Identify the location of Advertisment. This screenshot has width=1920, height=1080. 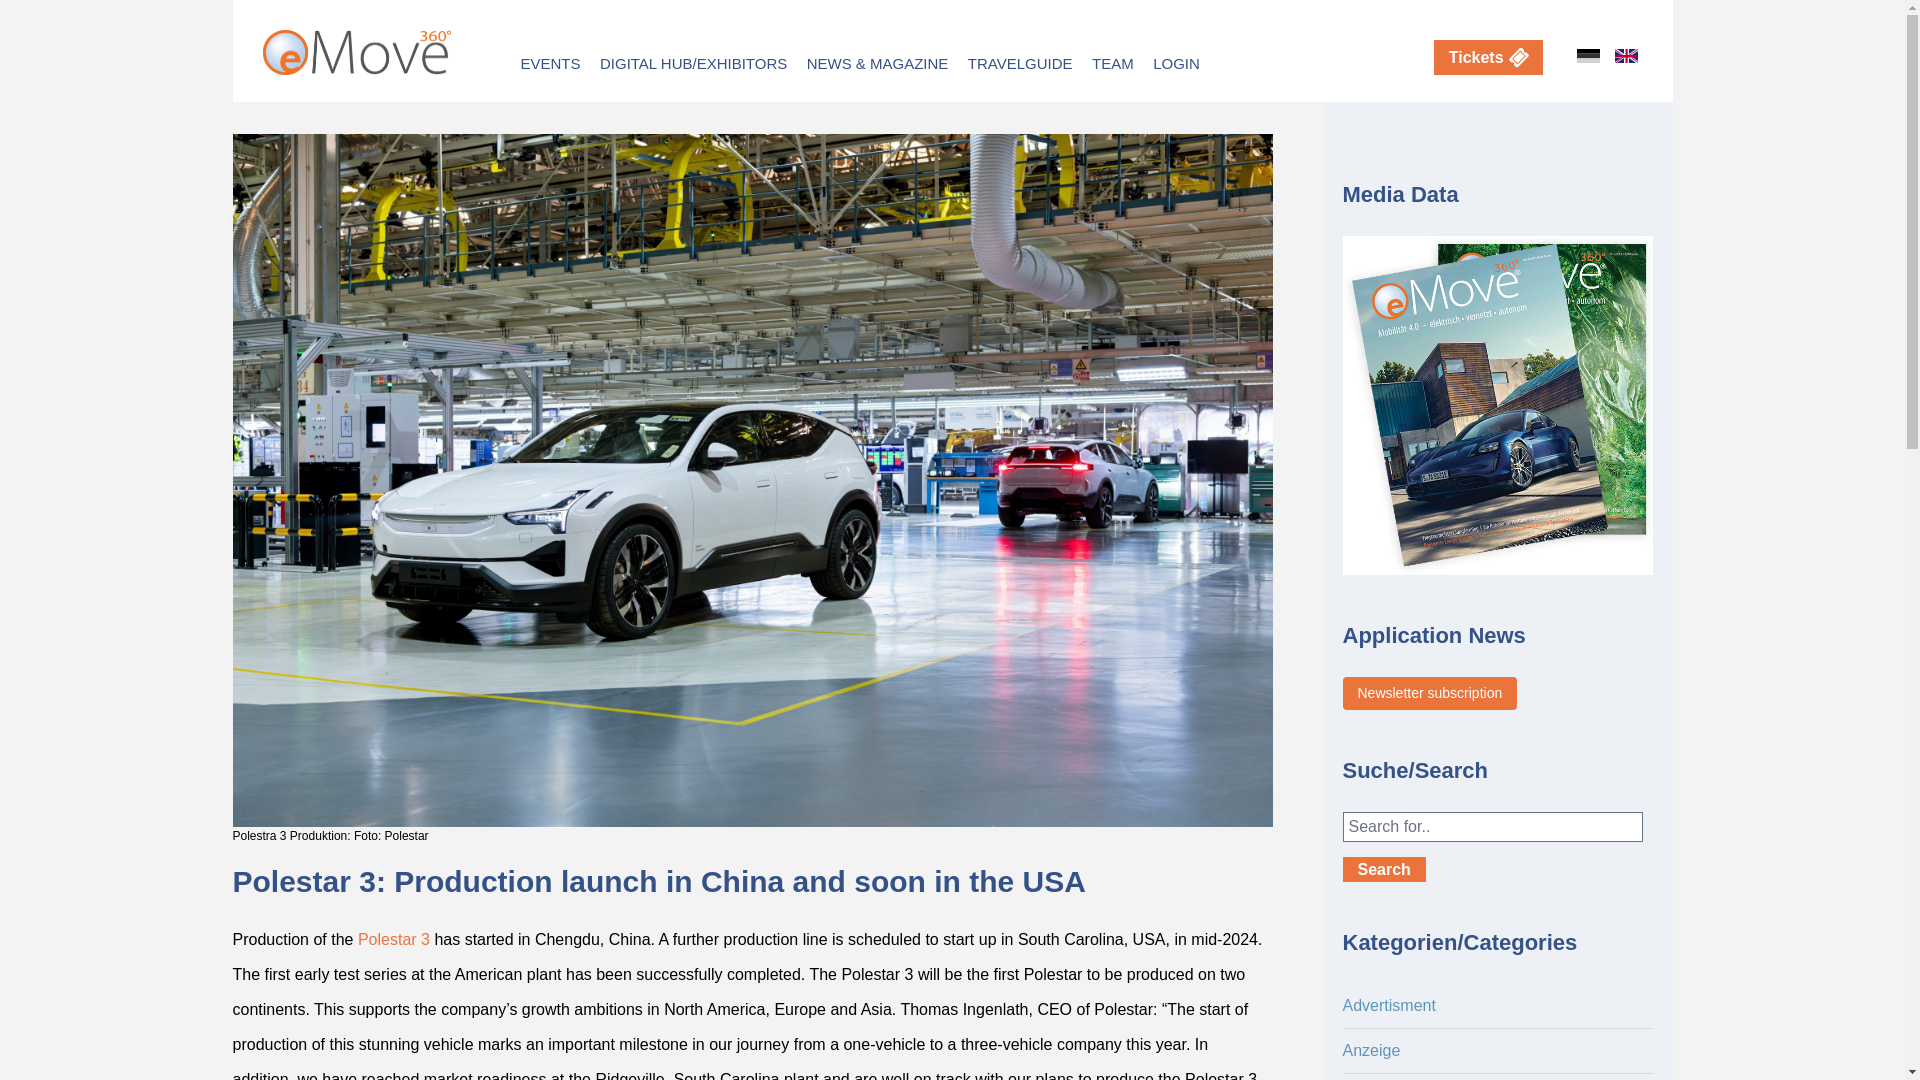
(1388, 1005).